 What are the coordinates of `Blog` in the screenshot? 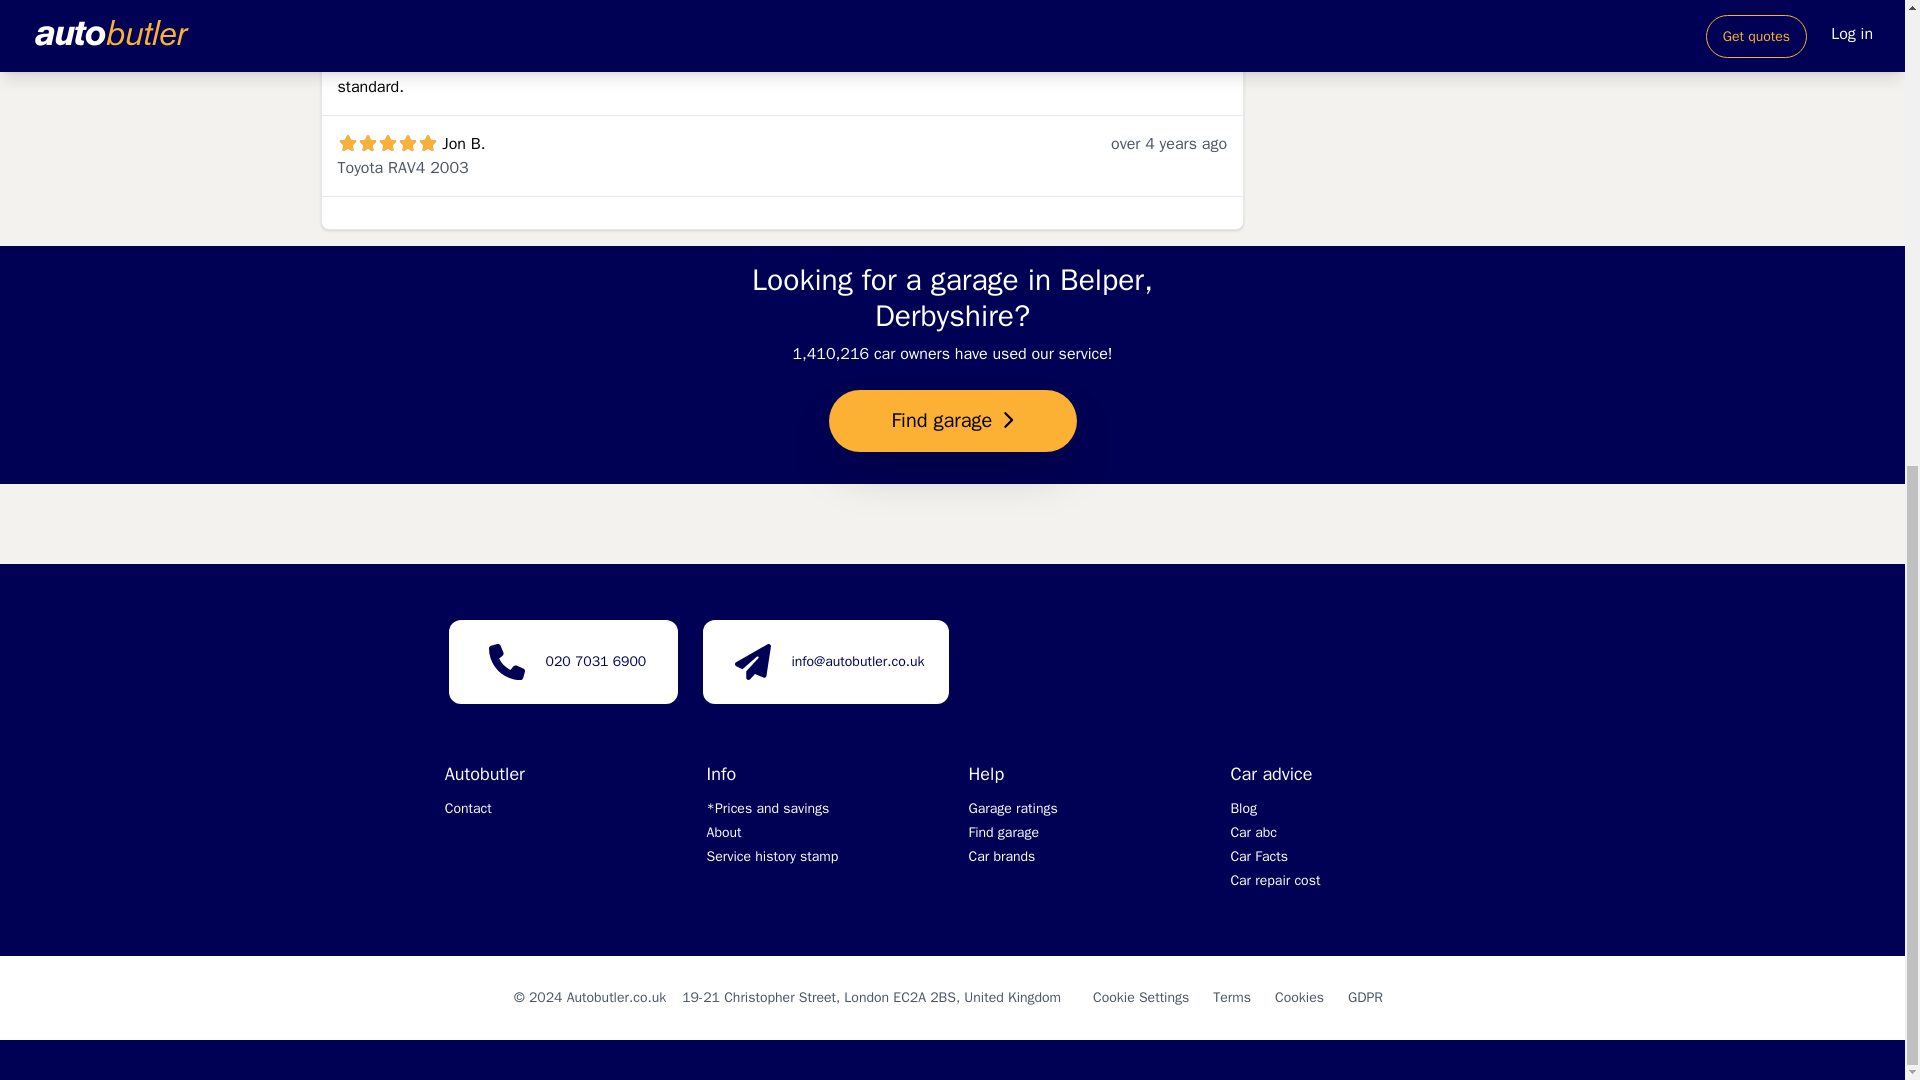 It's located at (1244, 808).